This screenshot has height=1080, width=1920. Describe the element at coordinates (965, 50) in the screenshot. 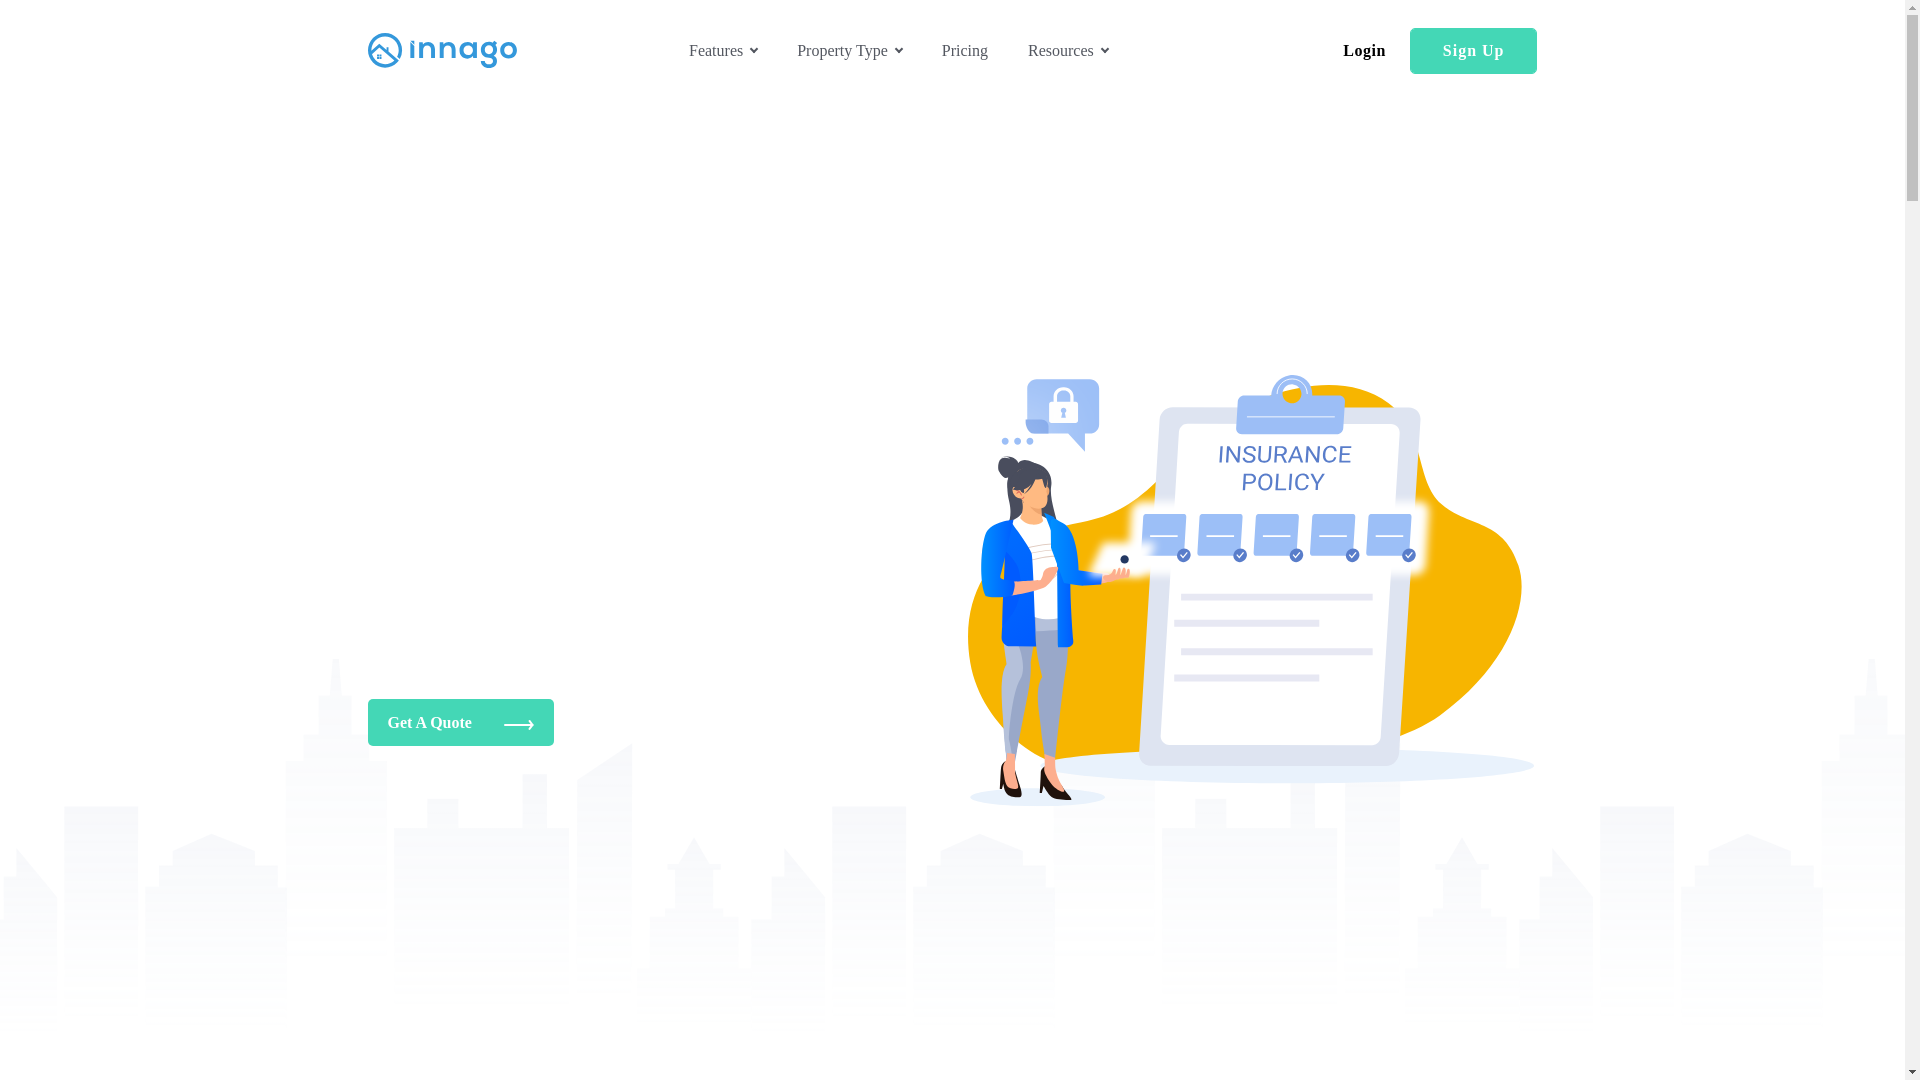

I see `Pricing` at that location.